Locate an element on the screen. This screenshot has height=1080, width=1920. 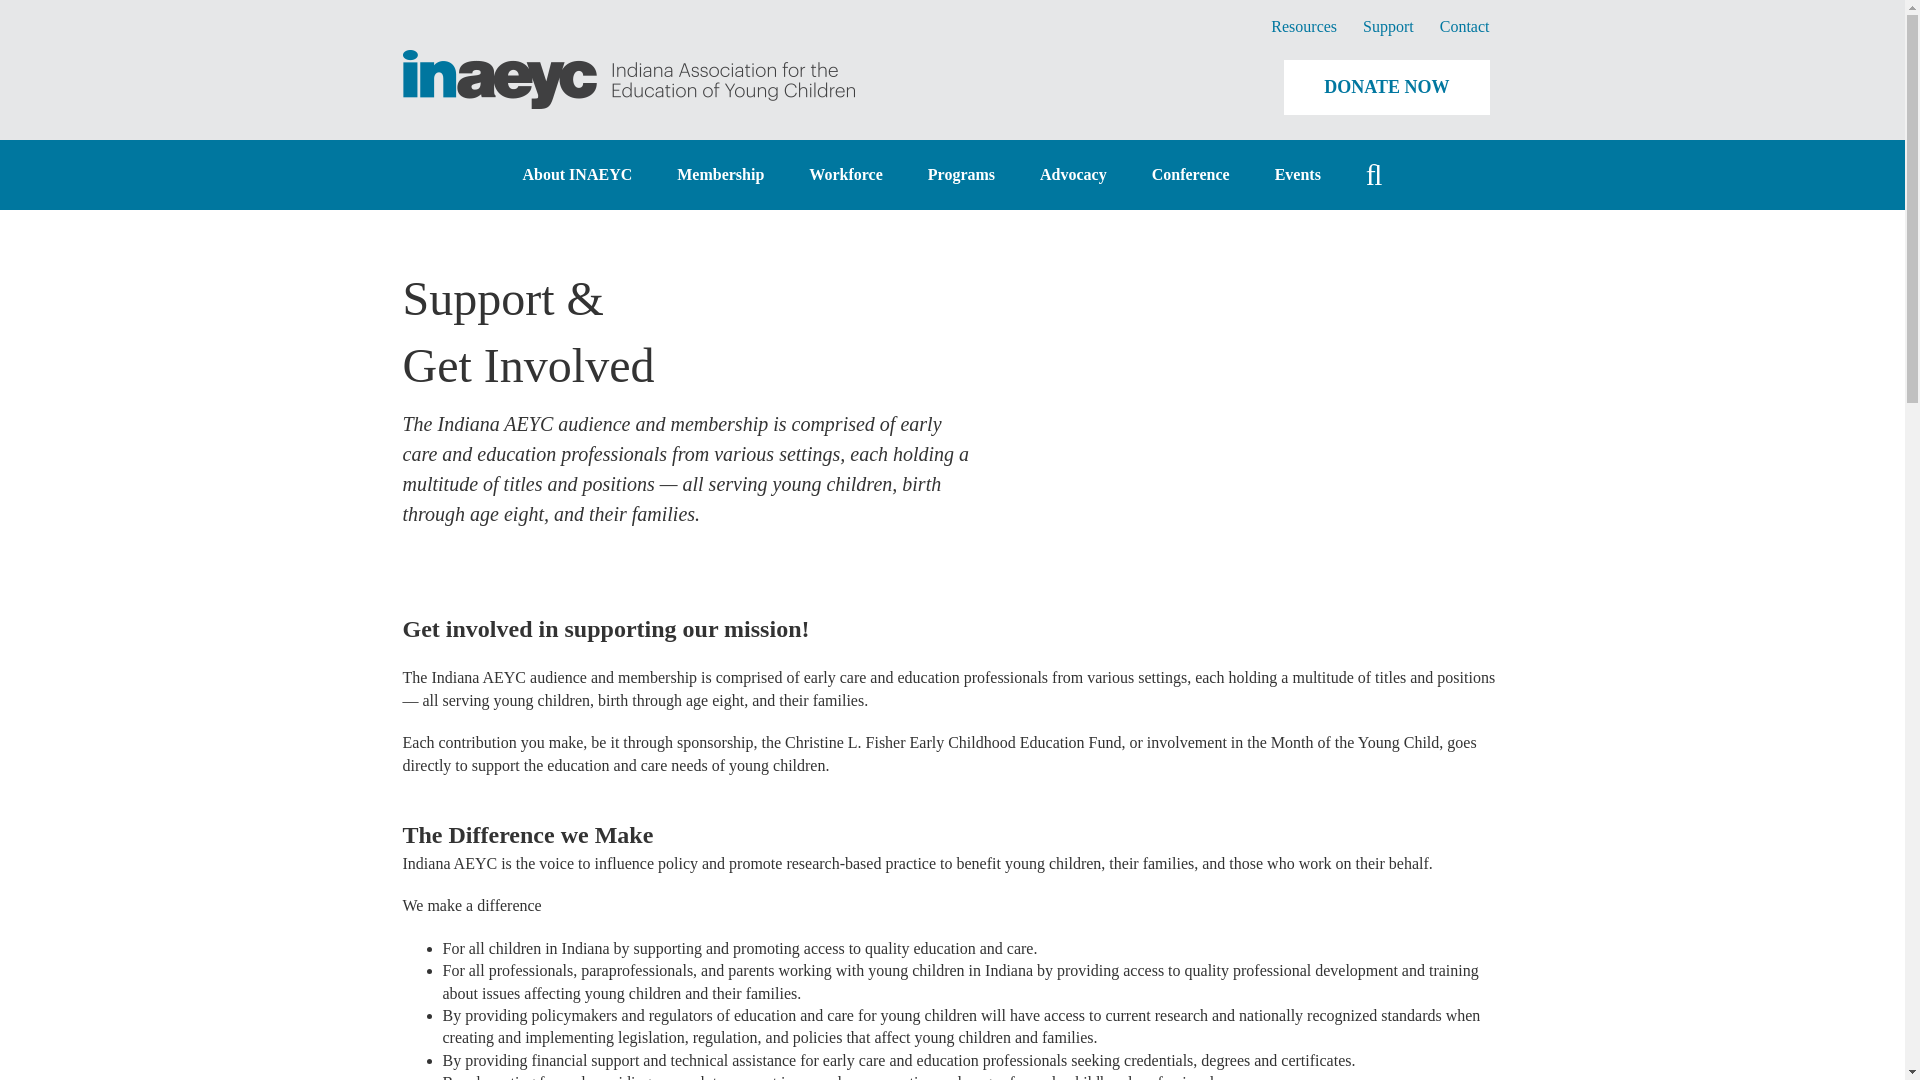
Contact is located at coordinates (1464, 26).